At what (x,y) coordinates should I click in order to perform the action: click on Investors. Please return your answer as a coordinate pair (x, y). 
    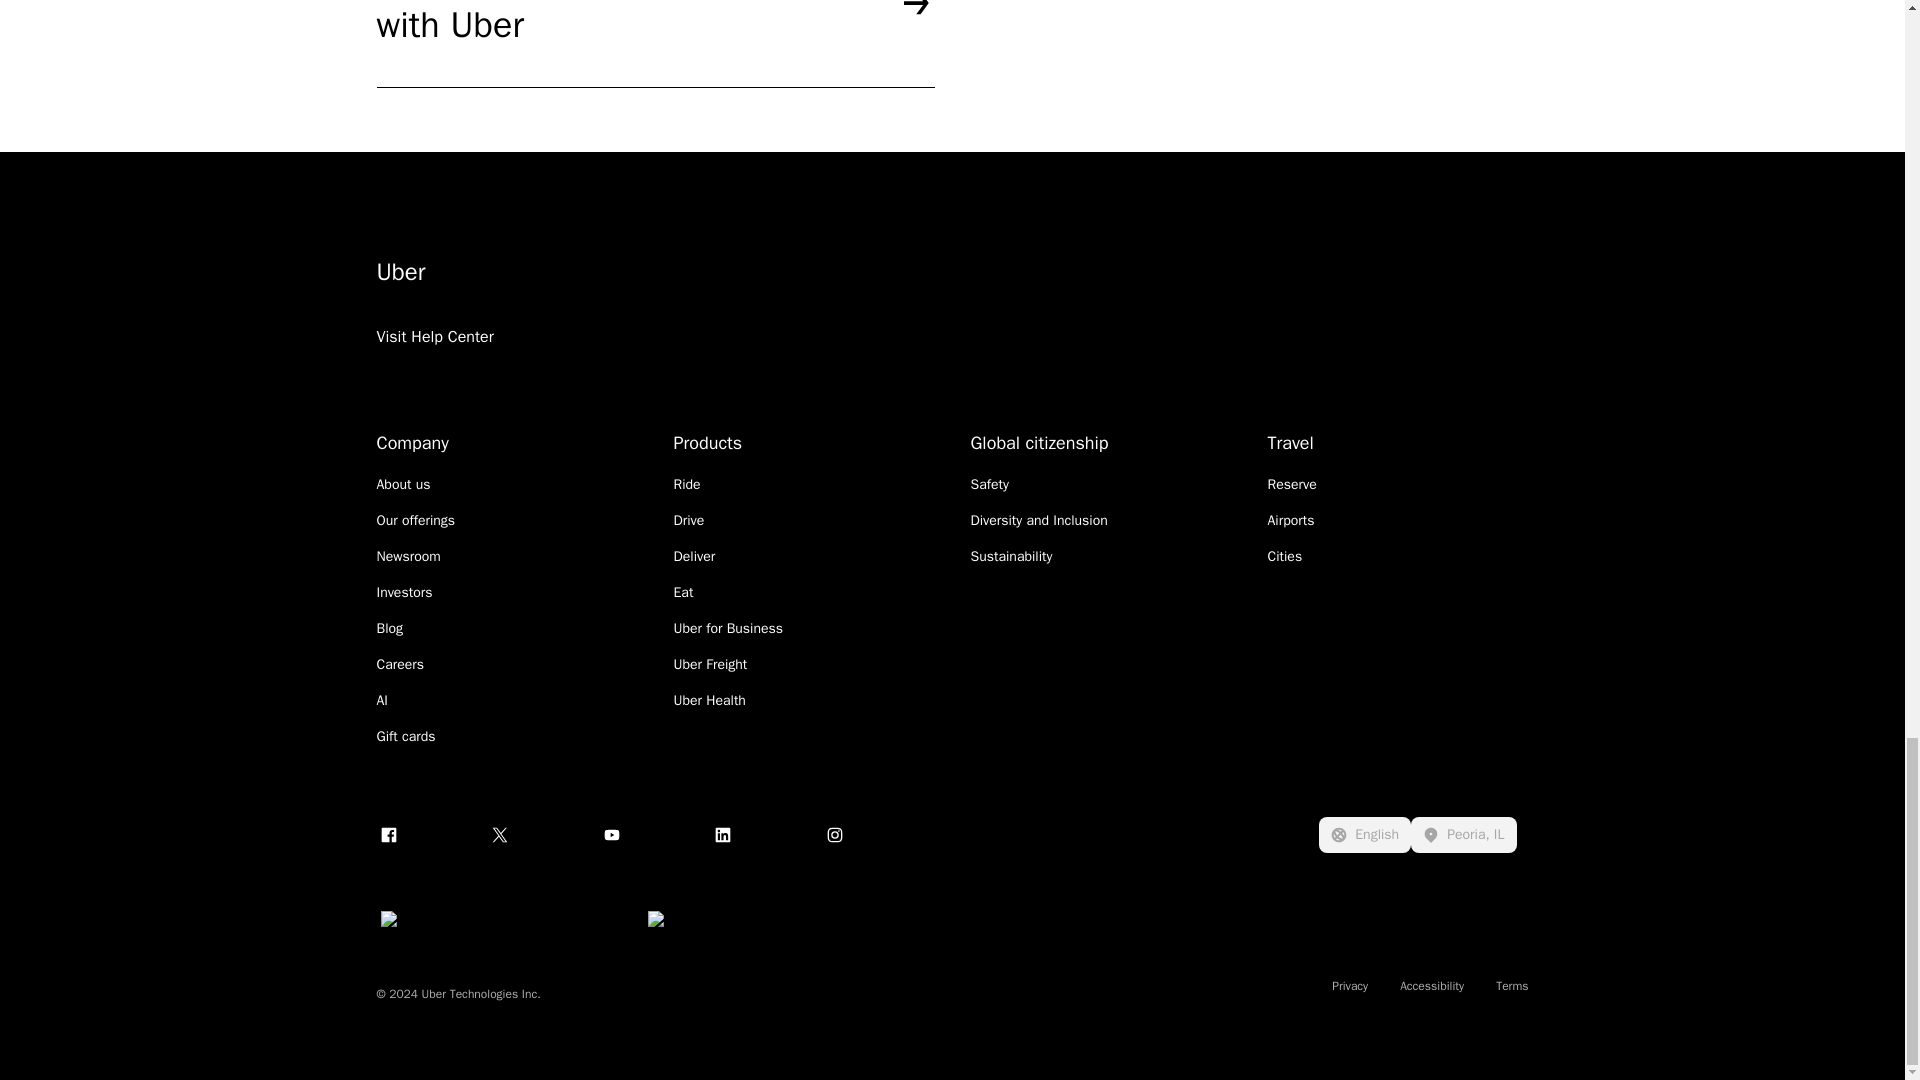
    Looking at the image, I should click on (404, 592).